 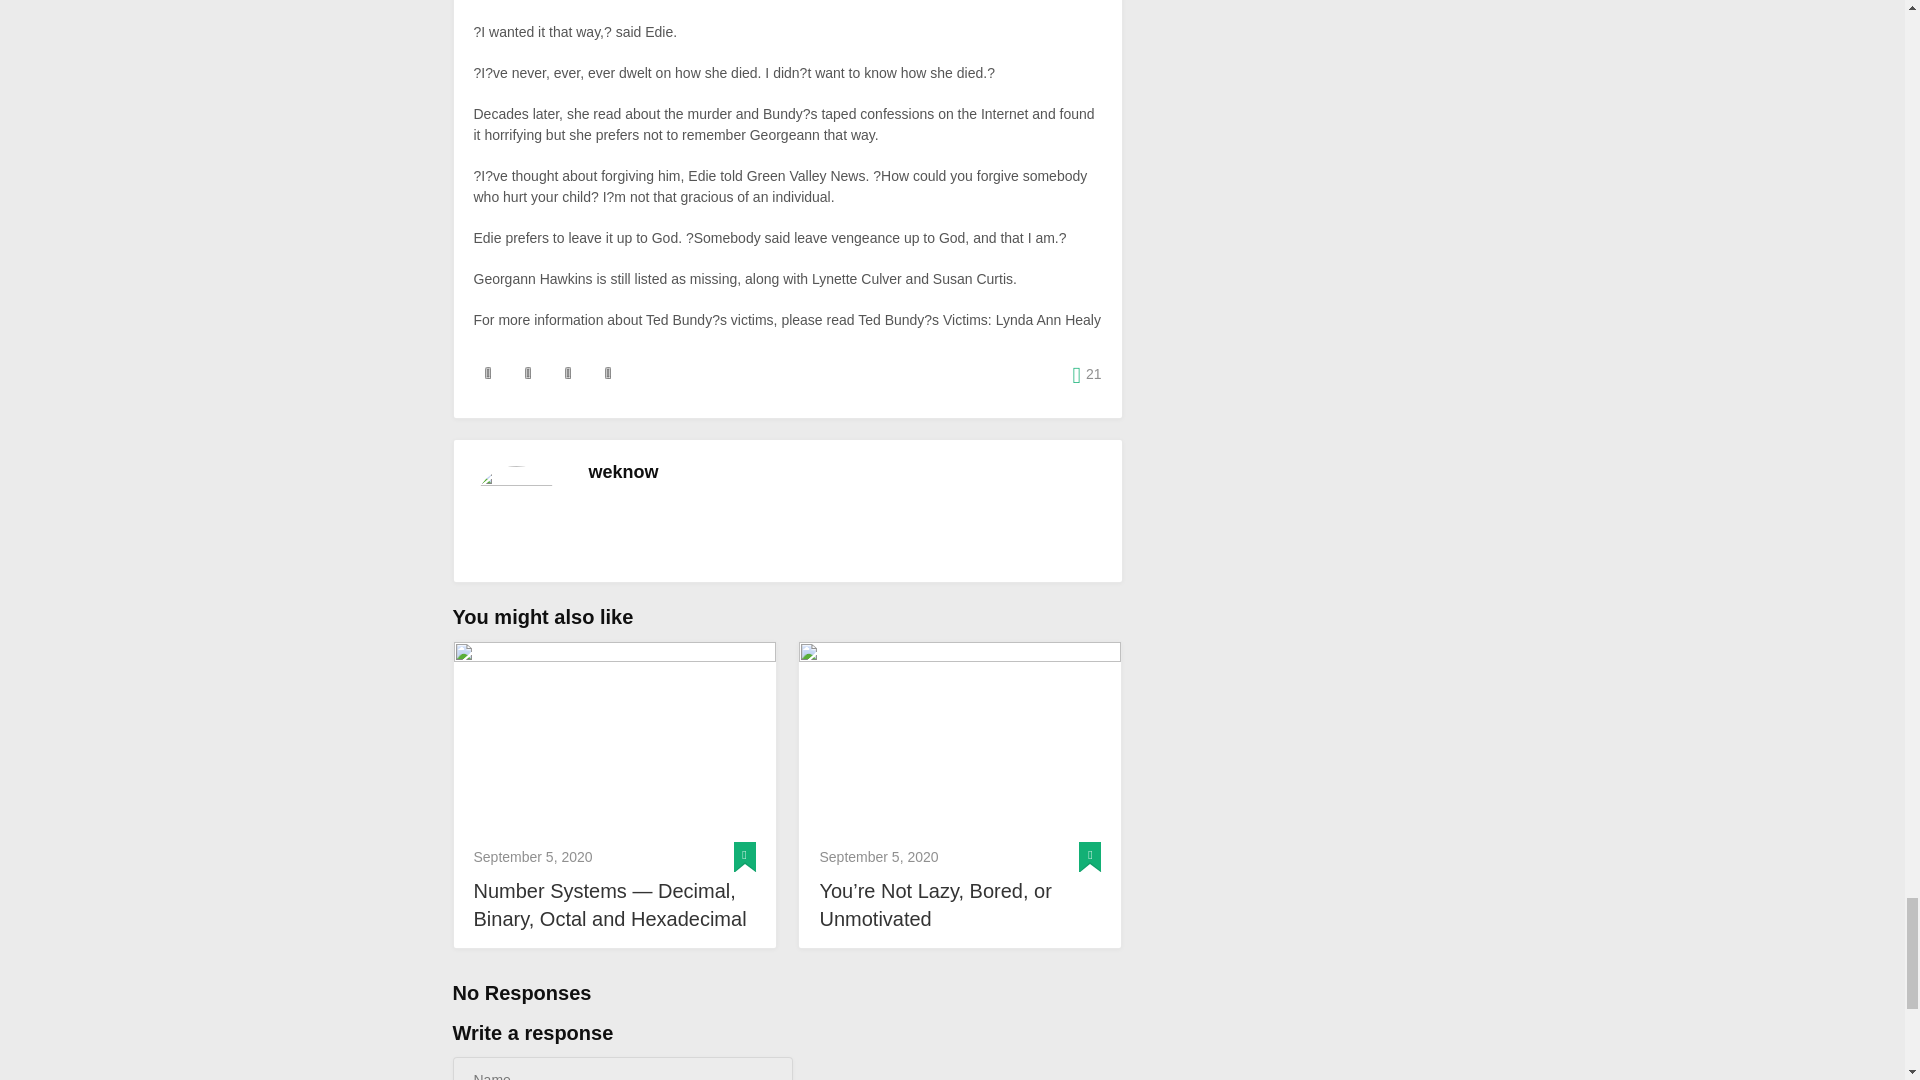 I want to click on Like, so click(x=1088, y=374).